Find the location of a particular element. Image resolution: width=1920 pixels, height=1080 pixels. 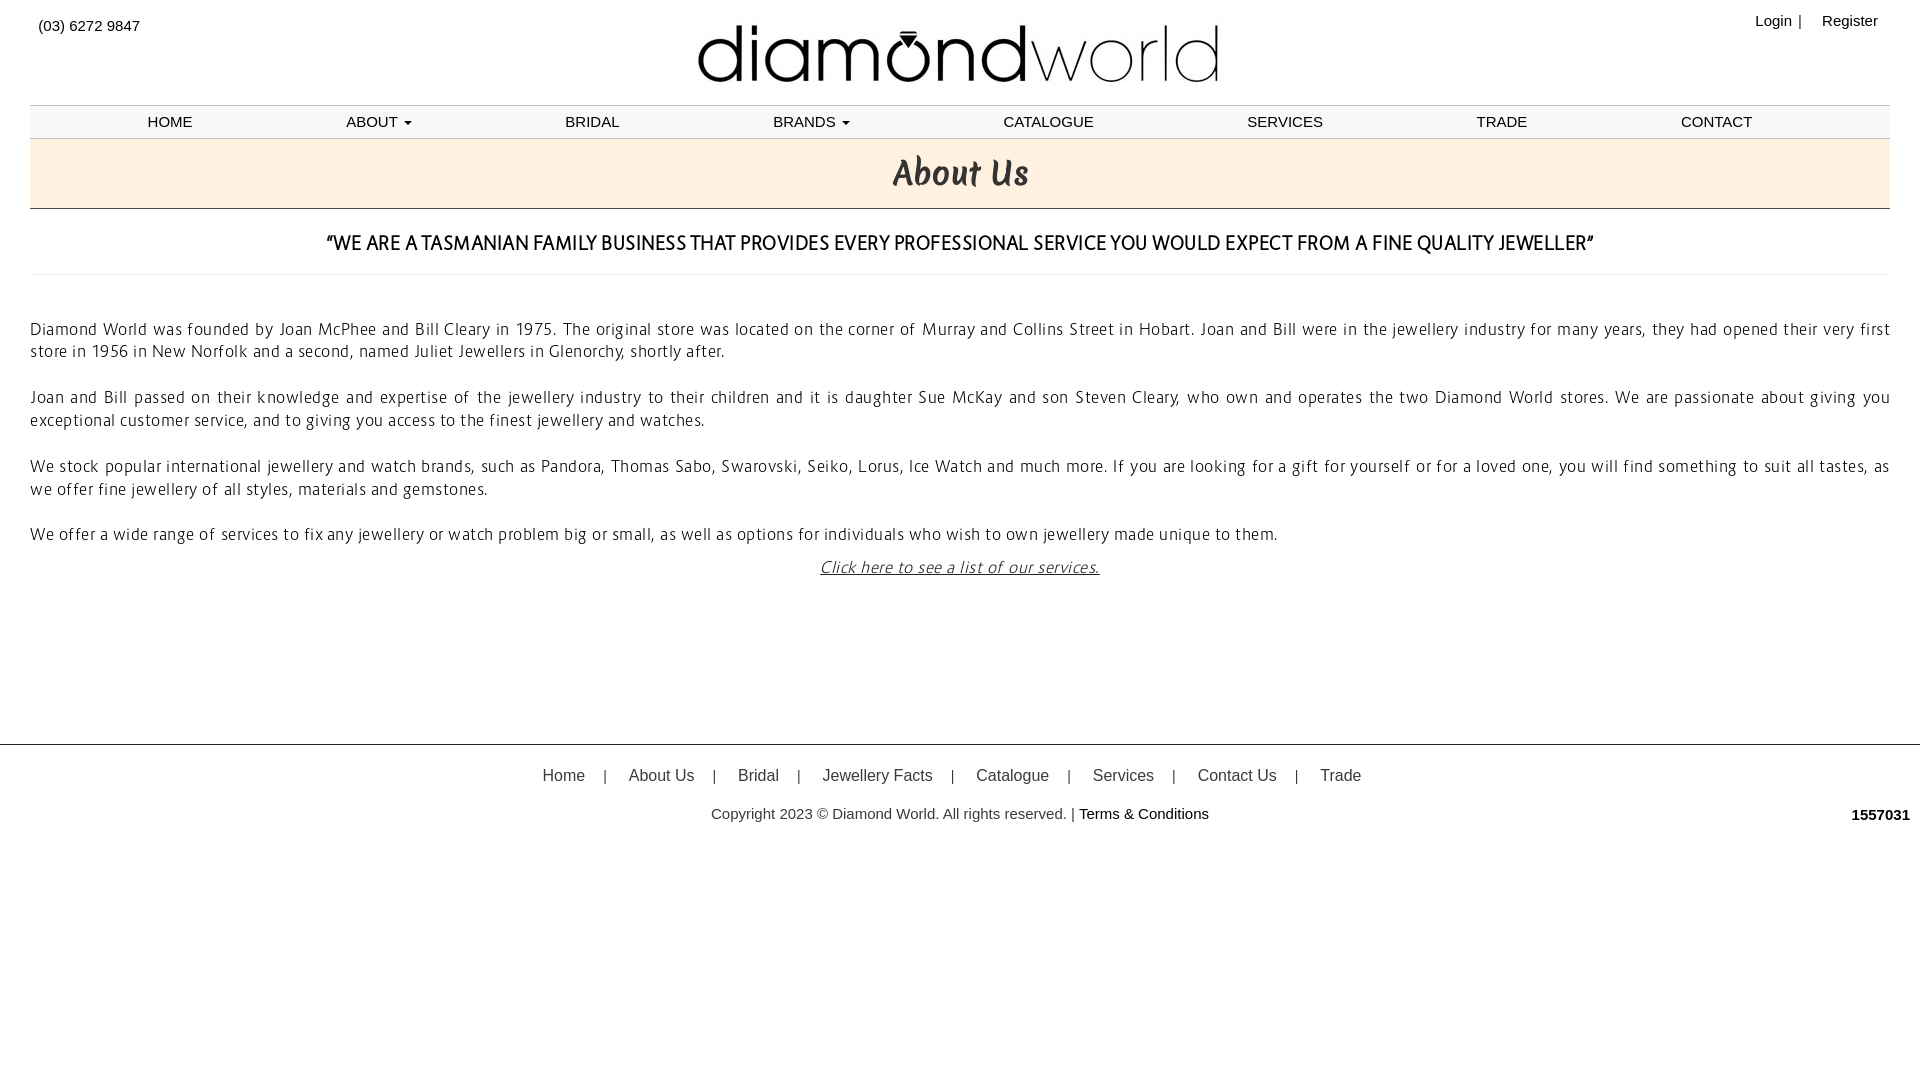

Home is located at coordinates (564, 776).